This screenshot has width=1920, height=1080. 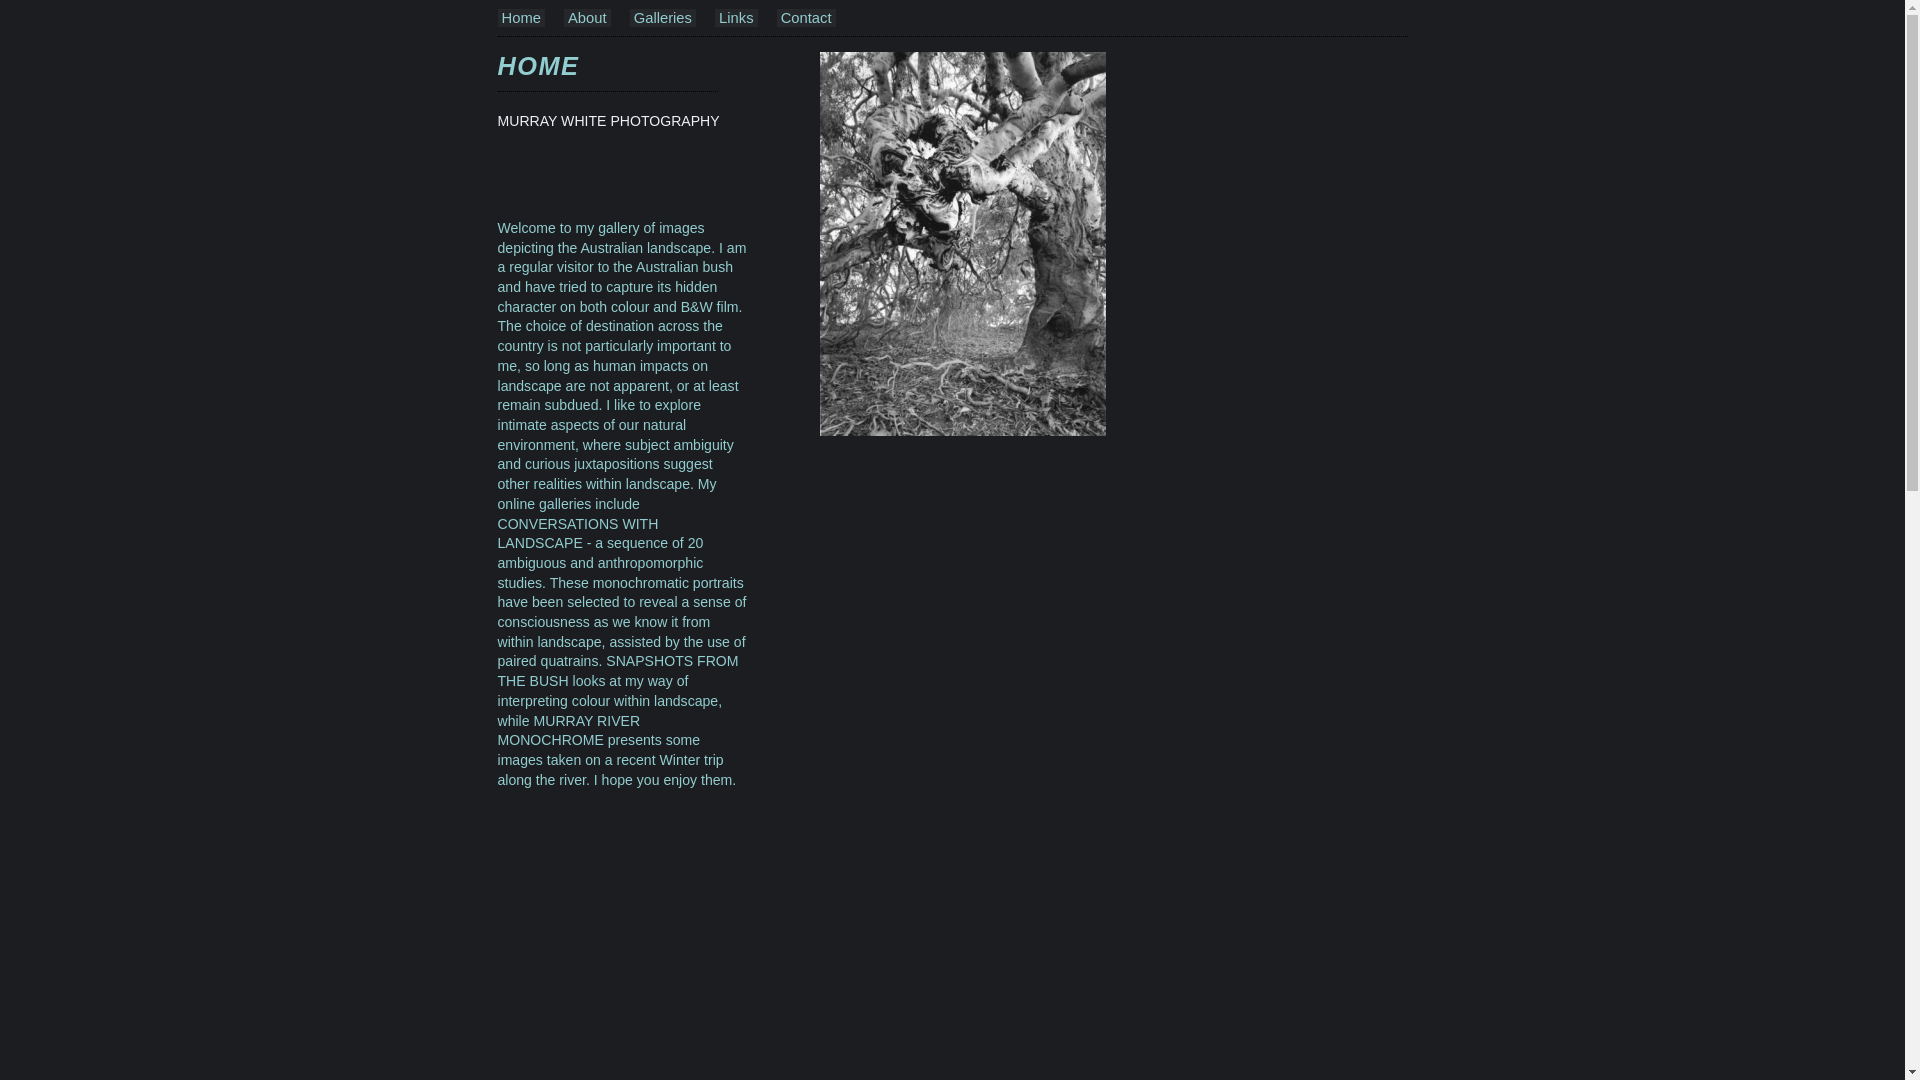 I want to click on About, so click(x=588, y=18).